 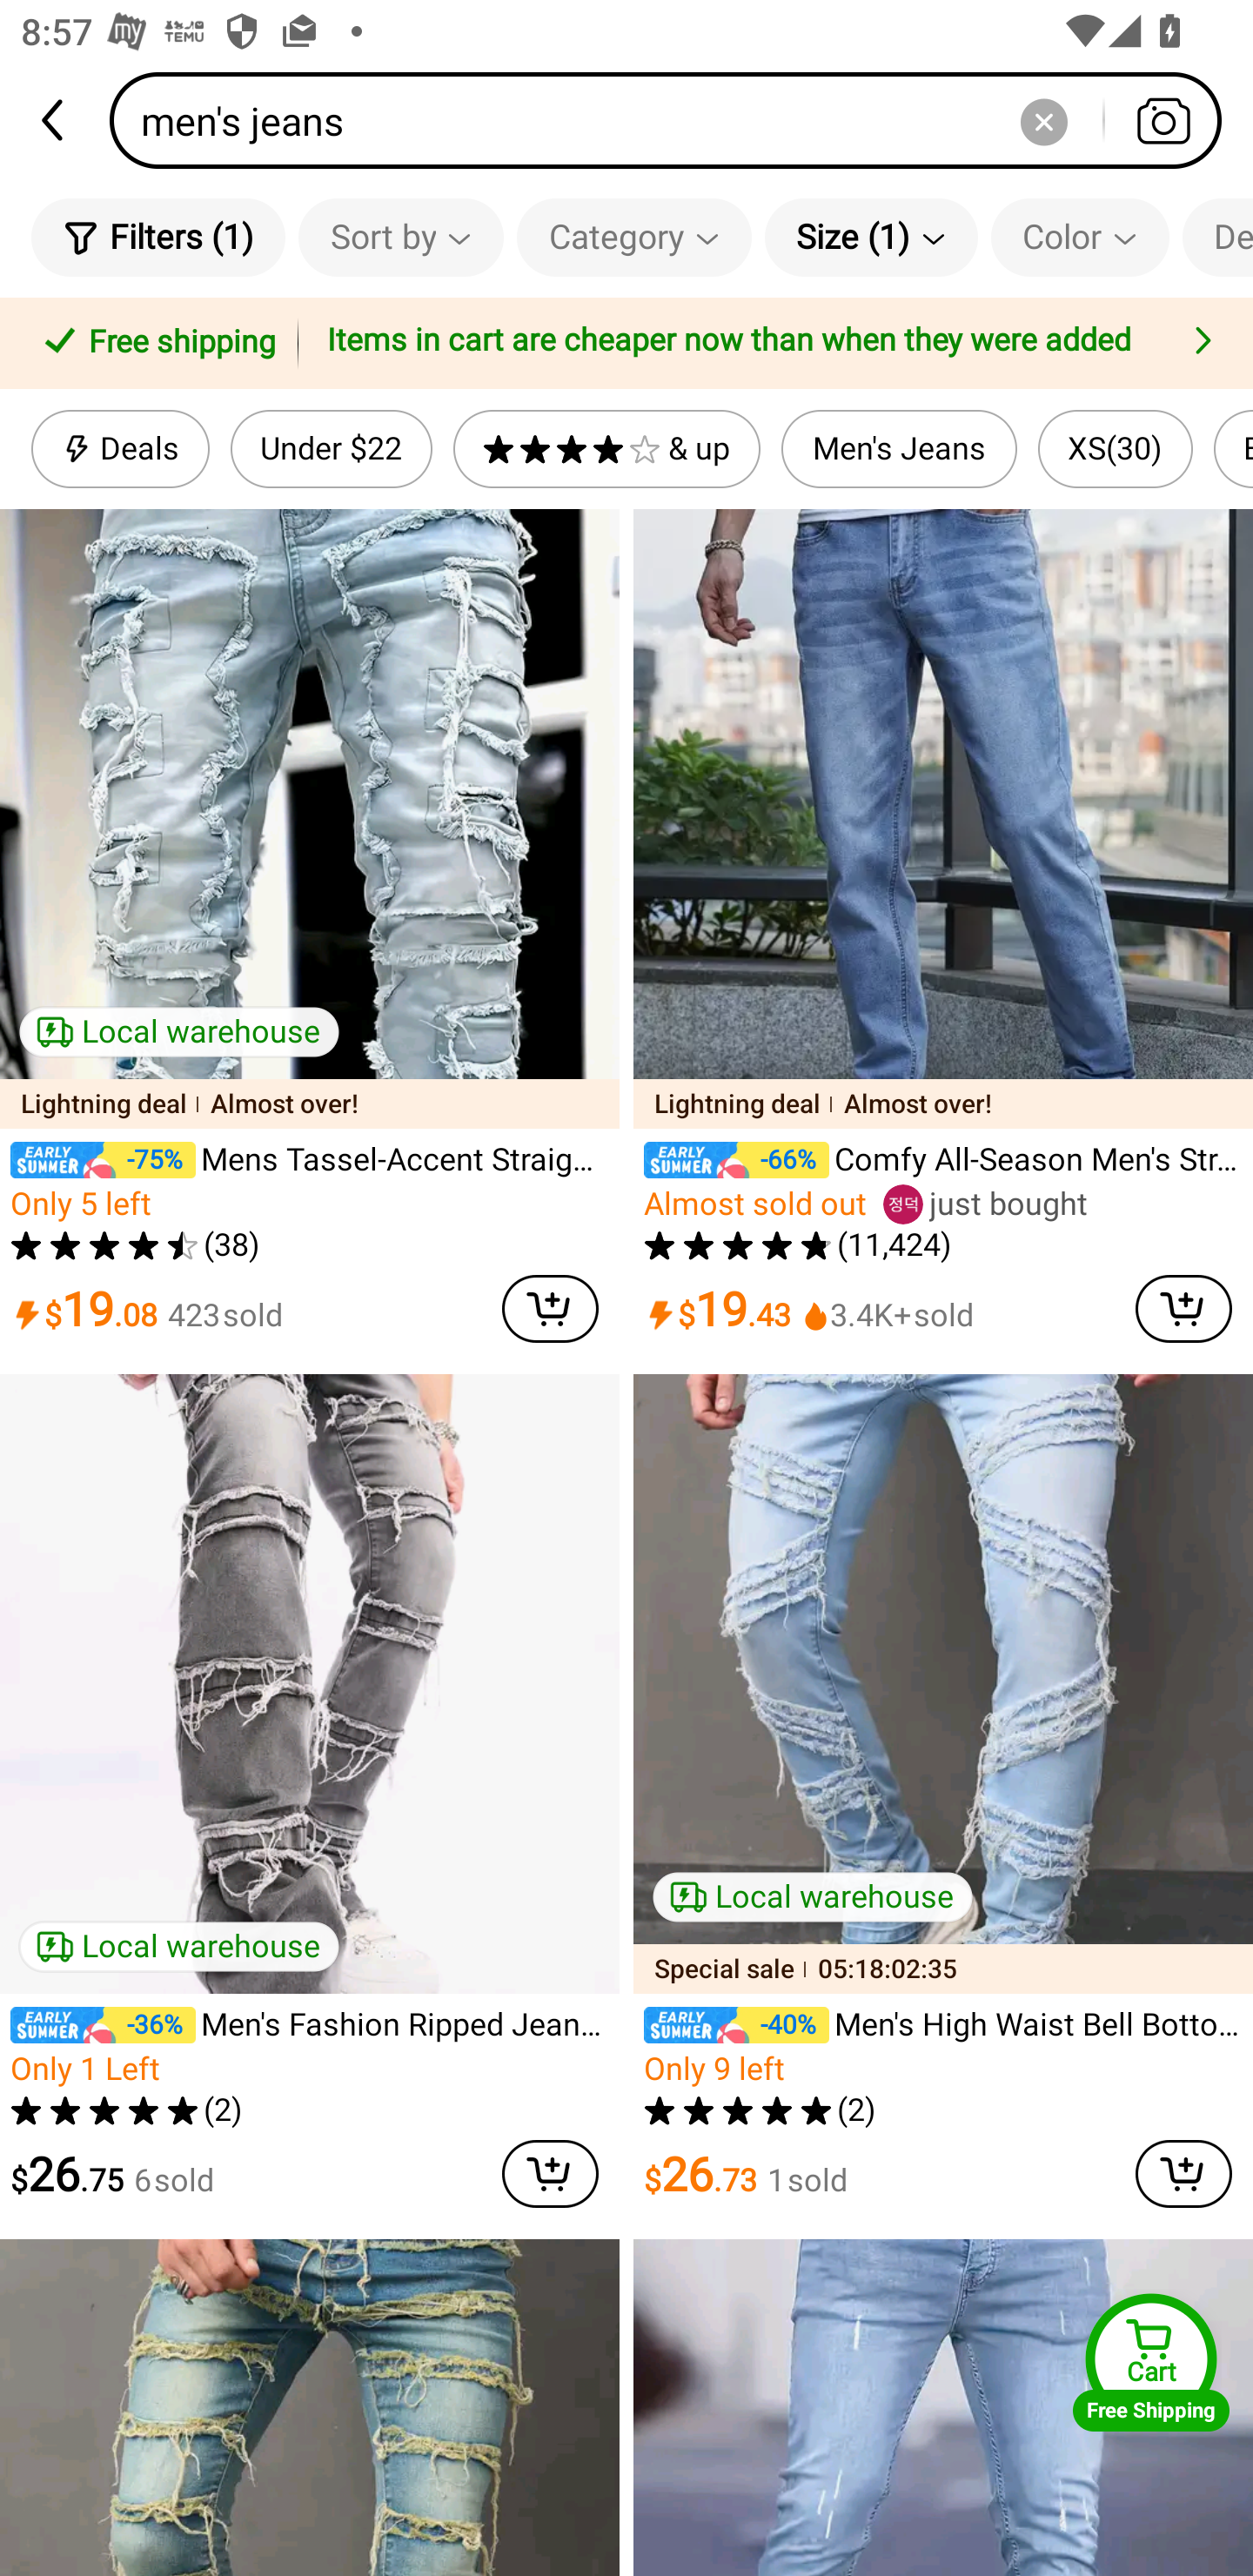 I want to click on Search by photo, so click(x=1163, y=120).